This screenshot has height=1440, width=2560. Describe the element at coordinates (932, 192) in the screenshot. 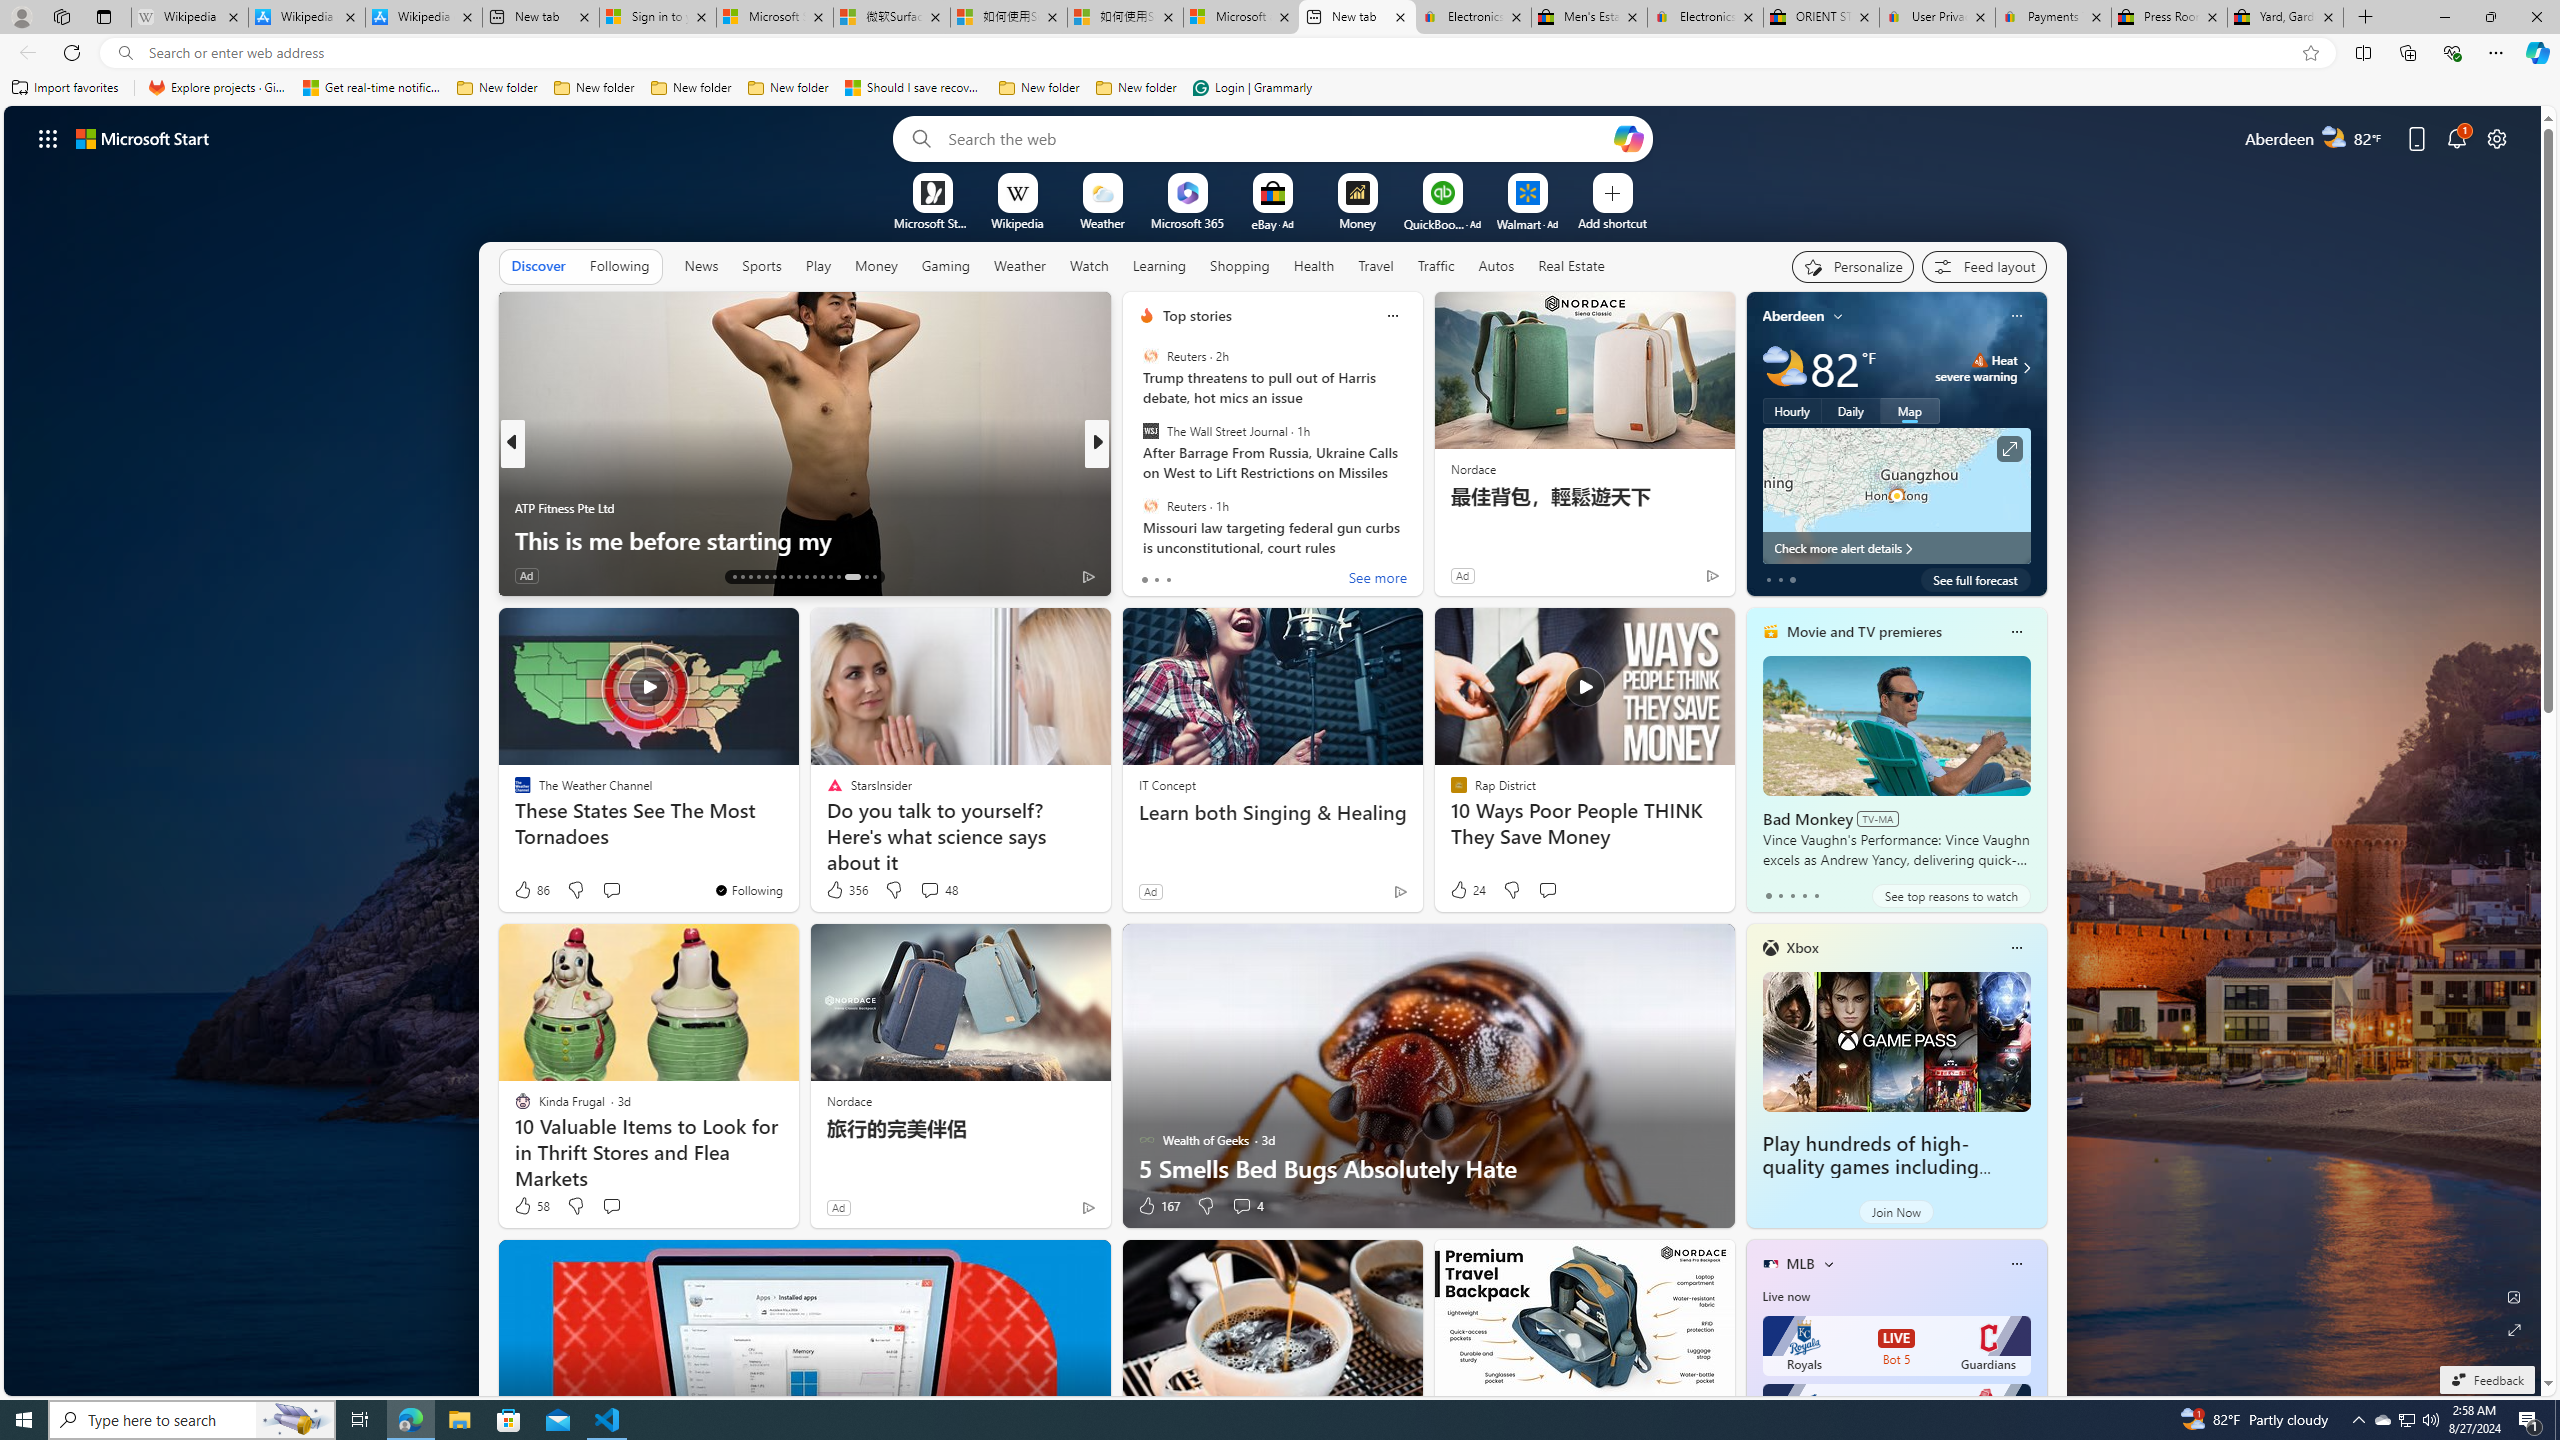

I see `To get missing image descriptions, open the context menu.` at that location.